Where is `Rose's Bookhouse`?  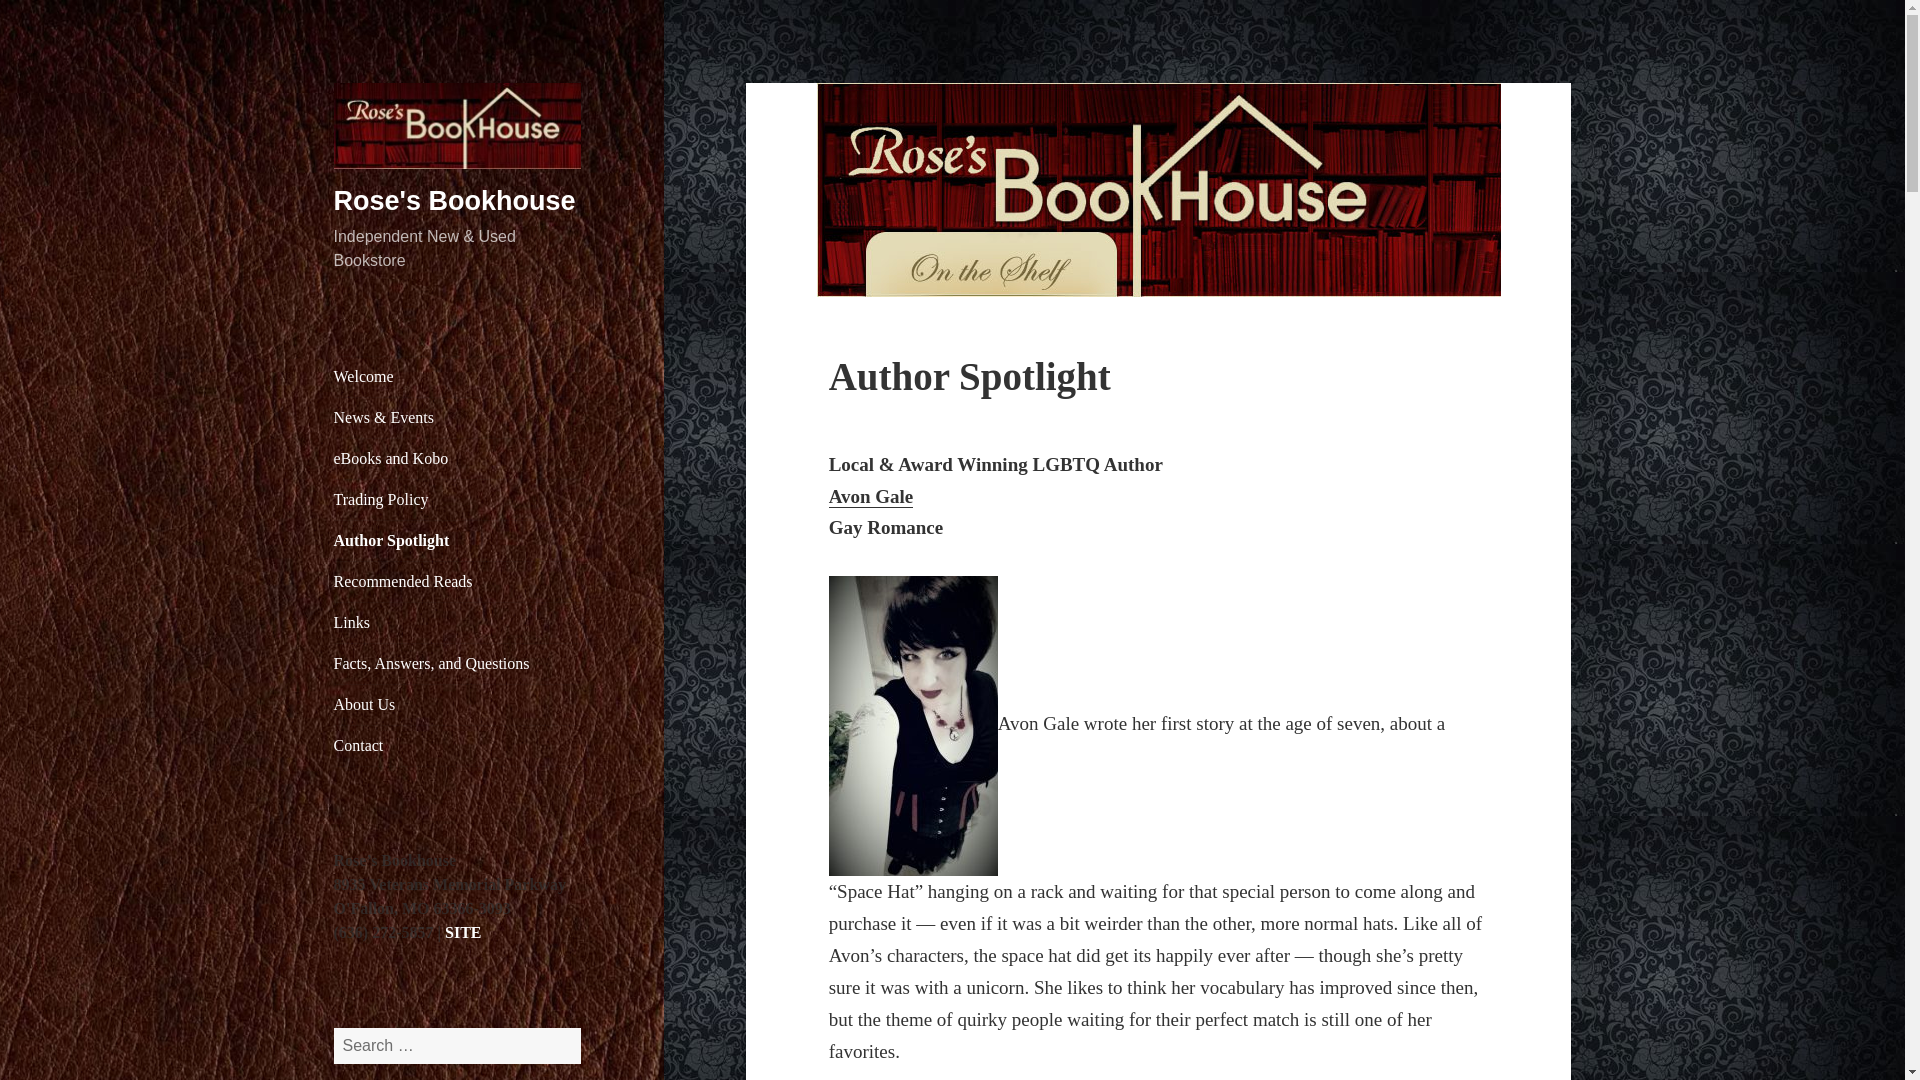
Rose's Bookhouse is located at coordinates (455, 200).